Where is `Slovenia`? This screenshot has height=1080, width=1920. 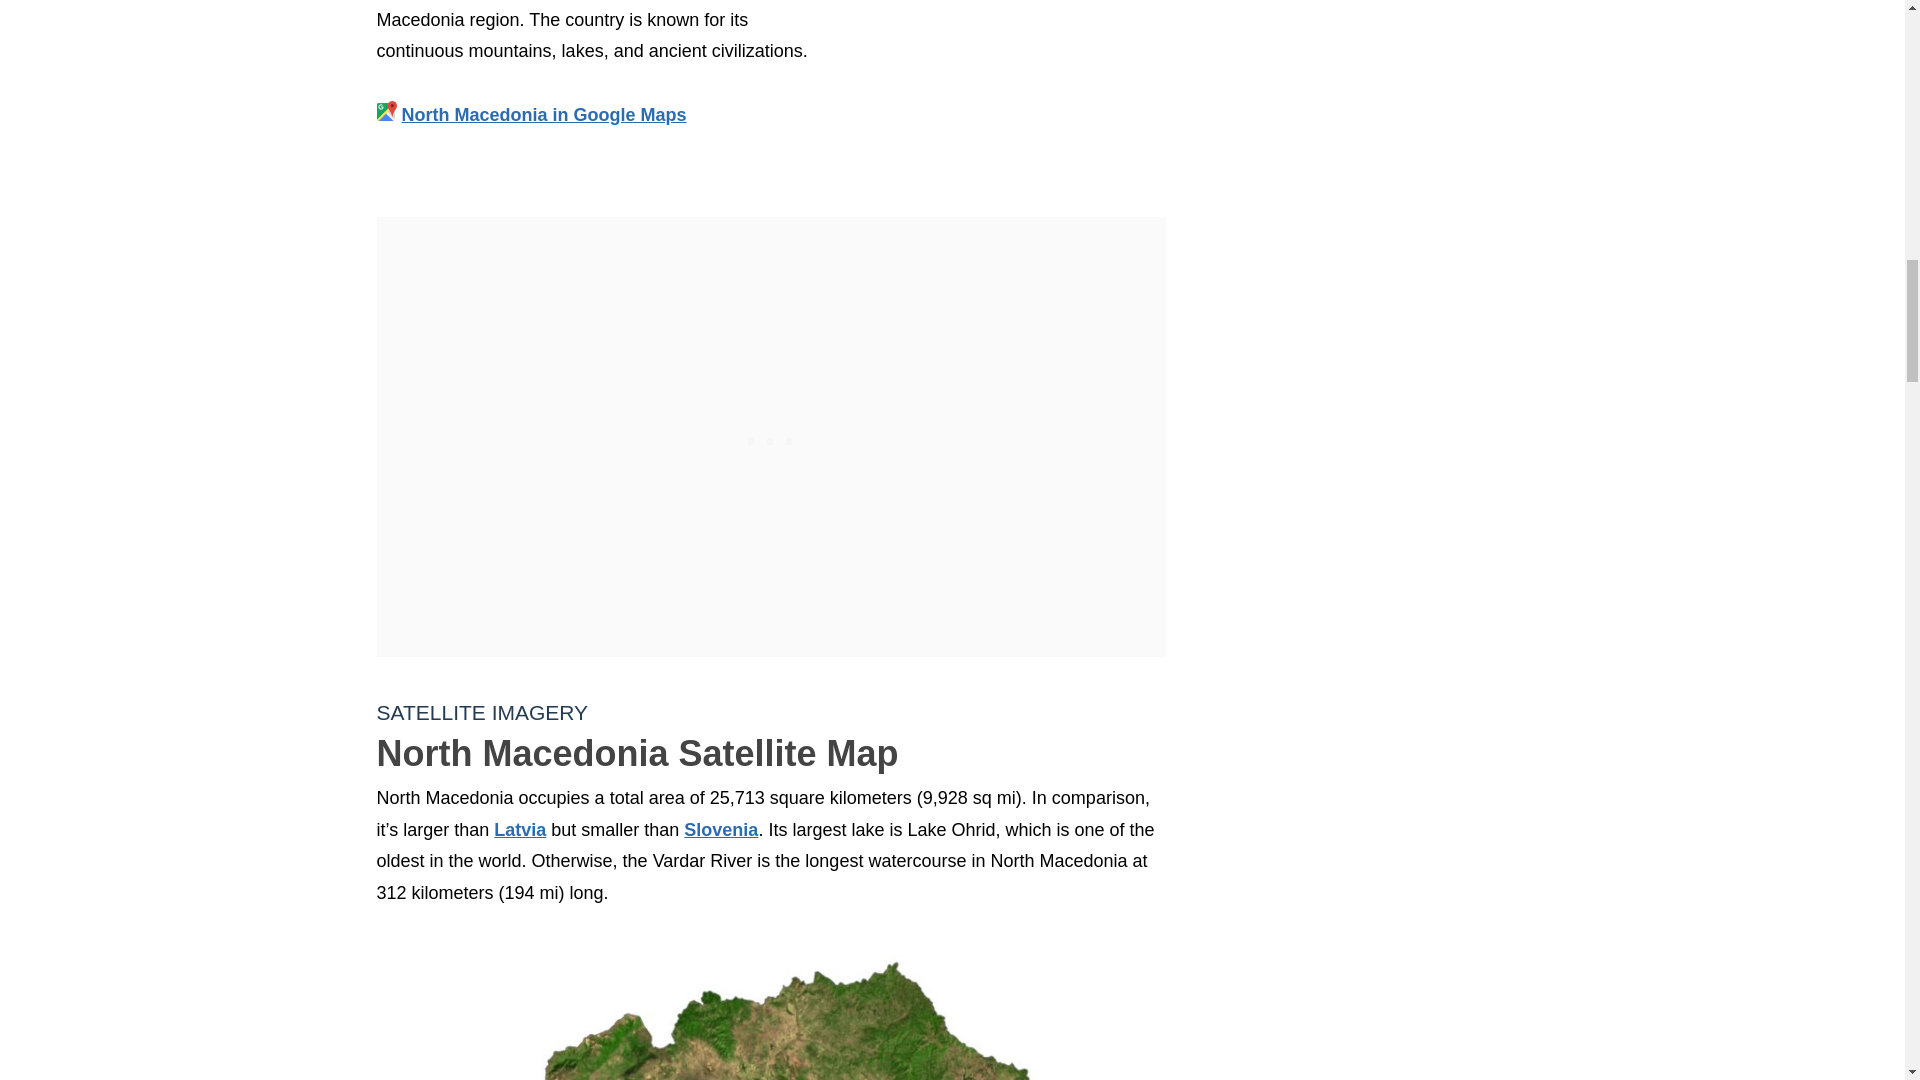 Slovenia is located at coordinates (720, 830).